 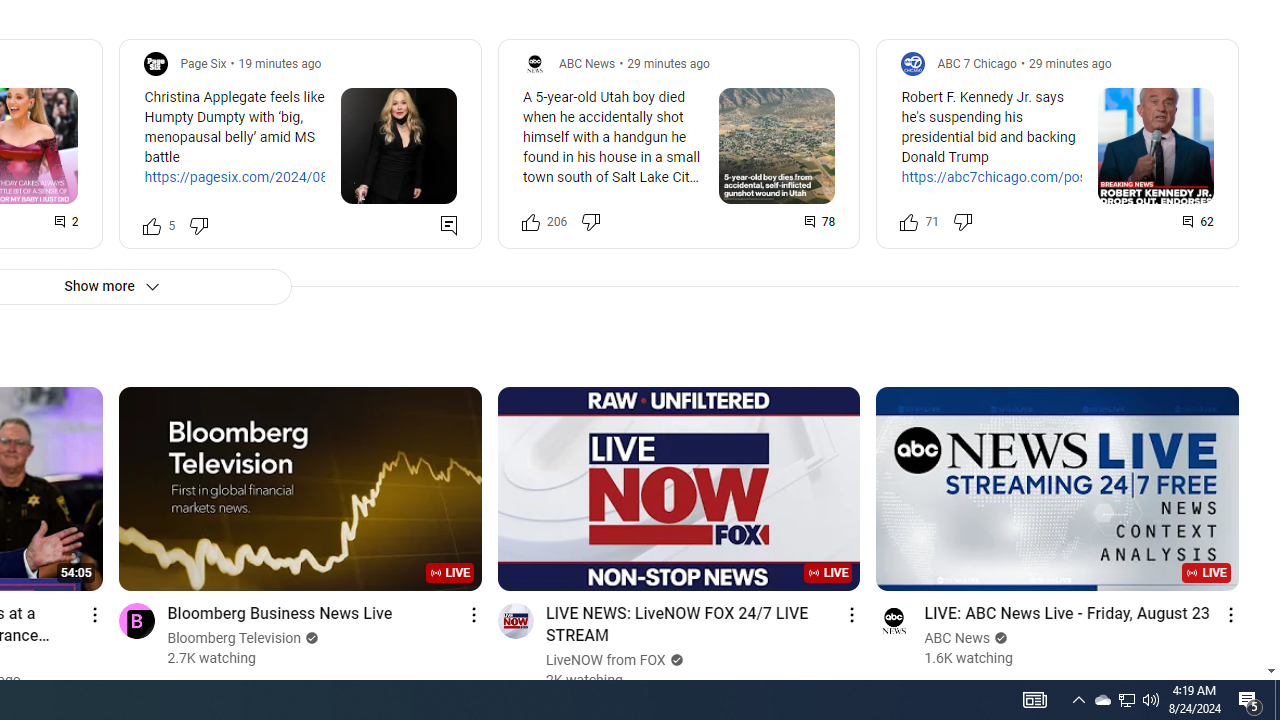 I want to click on Like this post along with 71 other people, so click(x=909, y=222).